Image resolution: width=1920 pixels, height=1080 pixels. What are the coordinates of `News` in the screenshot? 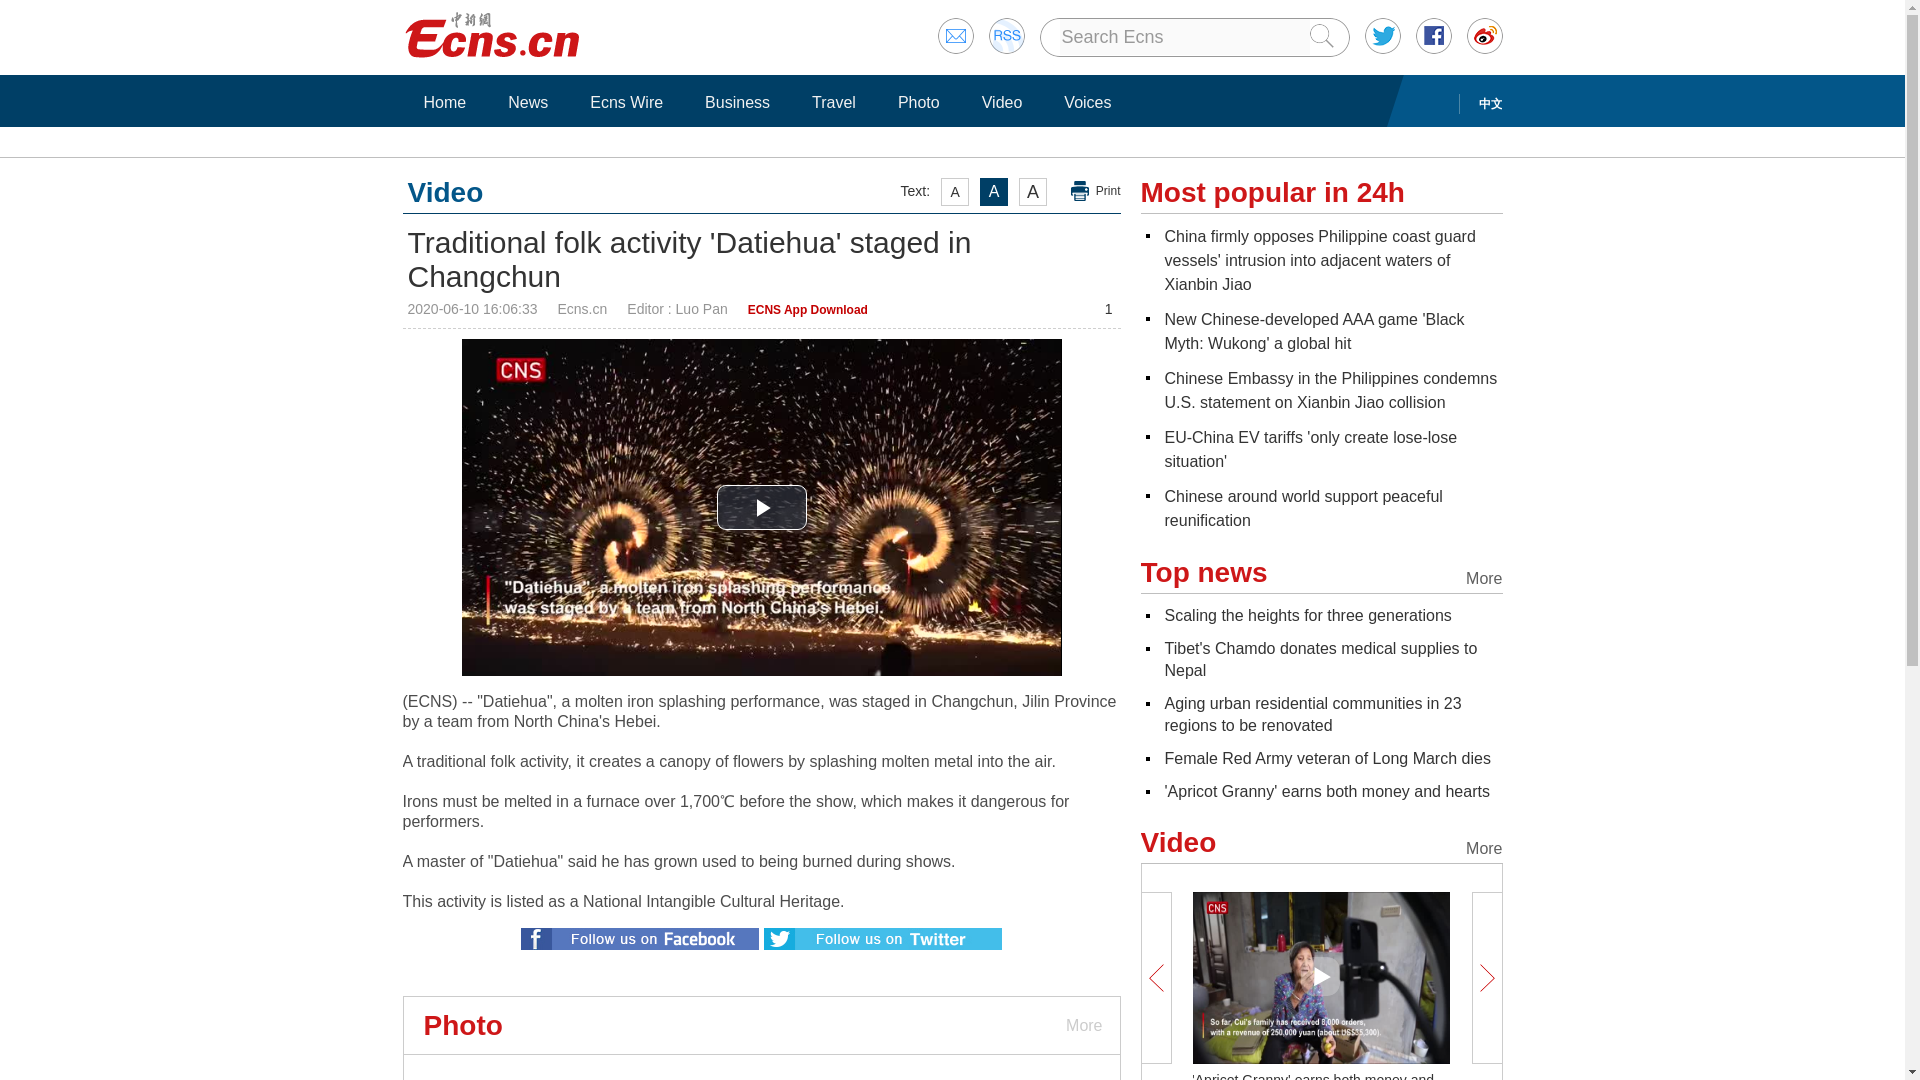 It's located at (528, 102).